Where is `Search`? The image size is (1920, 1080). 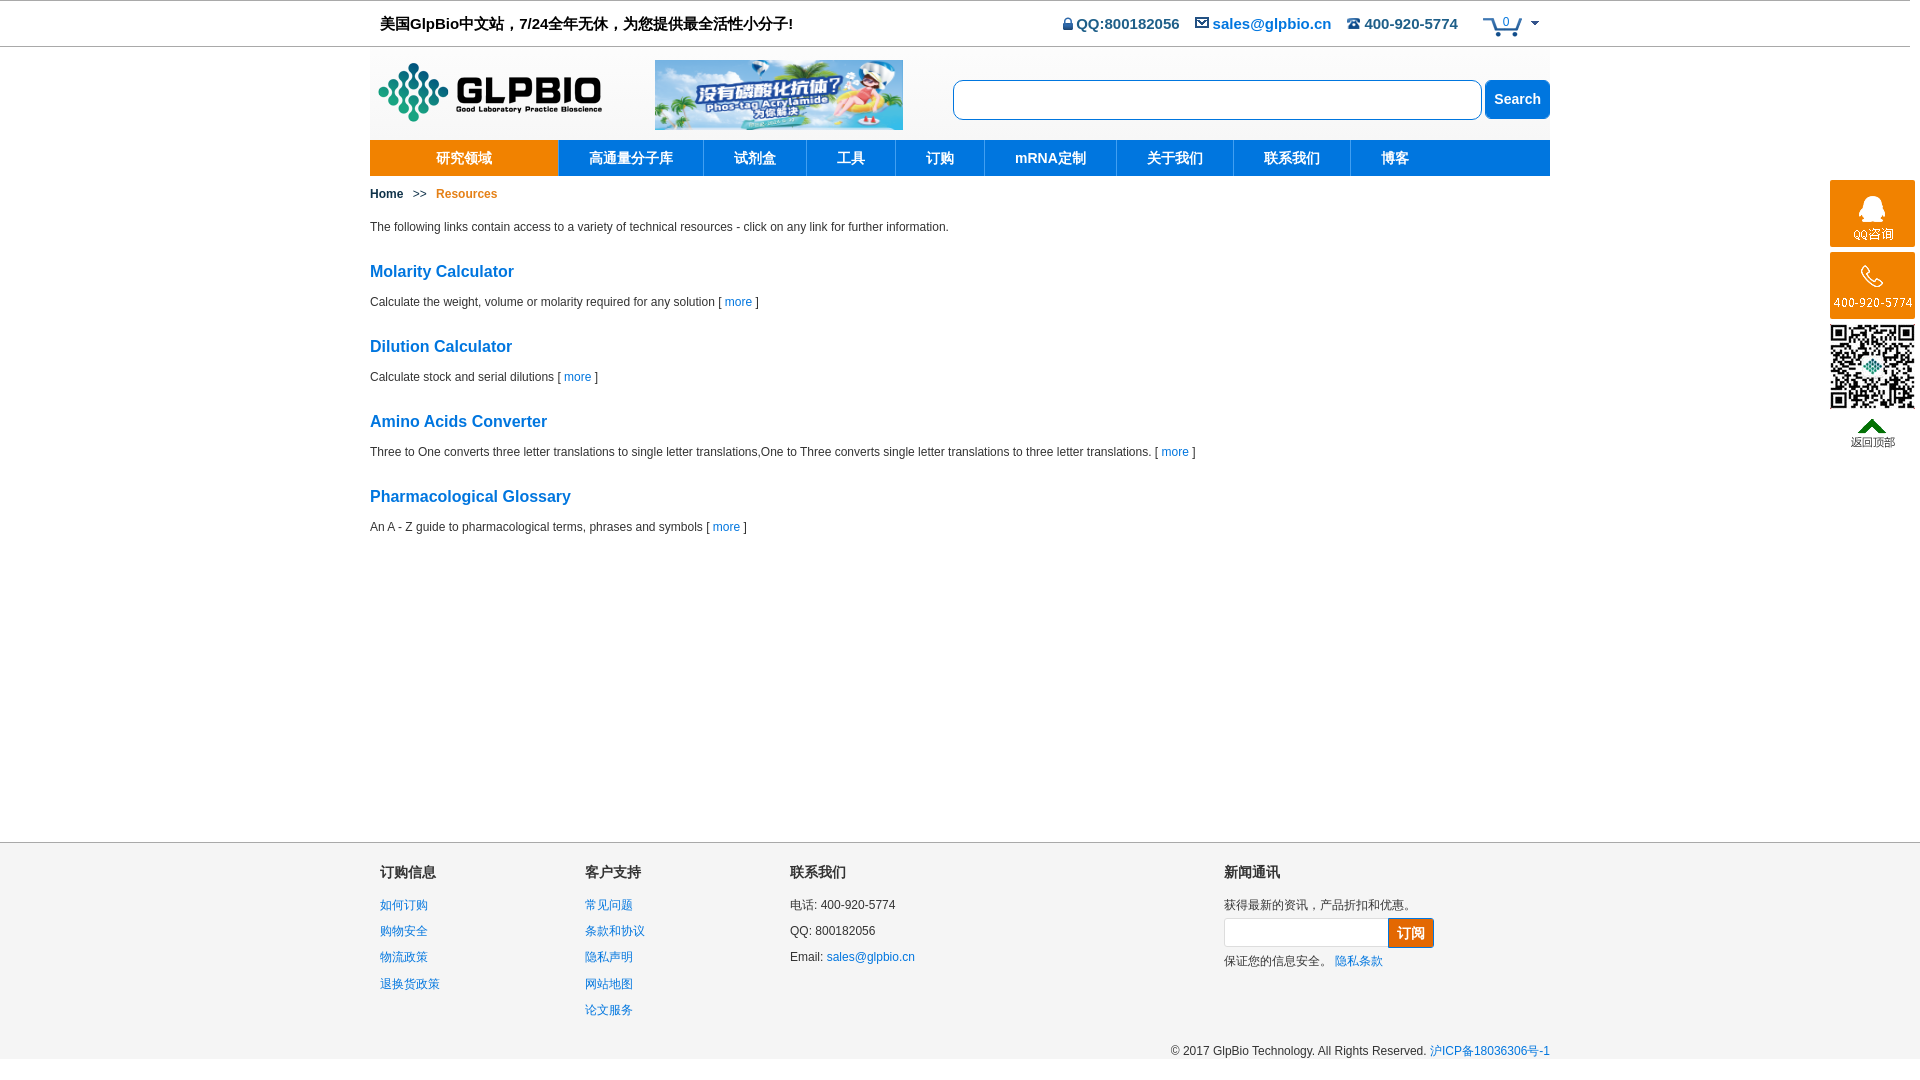
Search is located at coordinates (1516, 98).